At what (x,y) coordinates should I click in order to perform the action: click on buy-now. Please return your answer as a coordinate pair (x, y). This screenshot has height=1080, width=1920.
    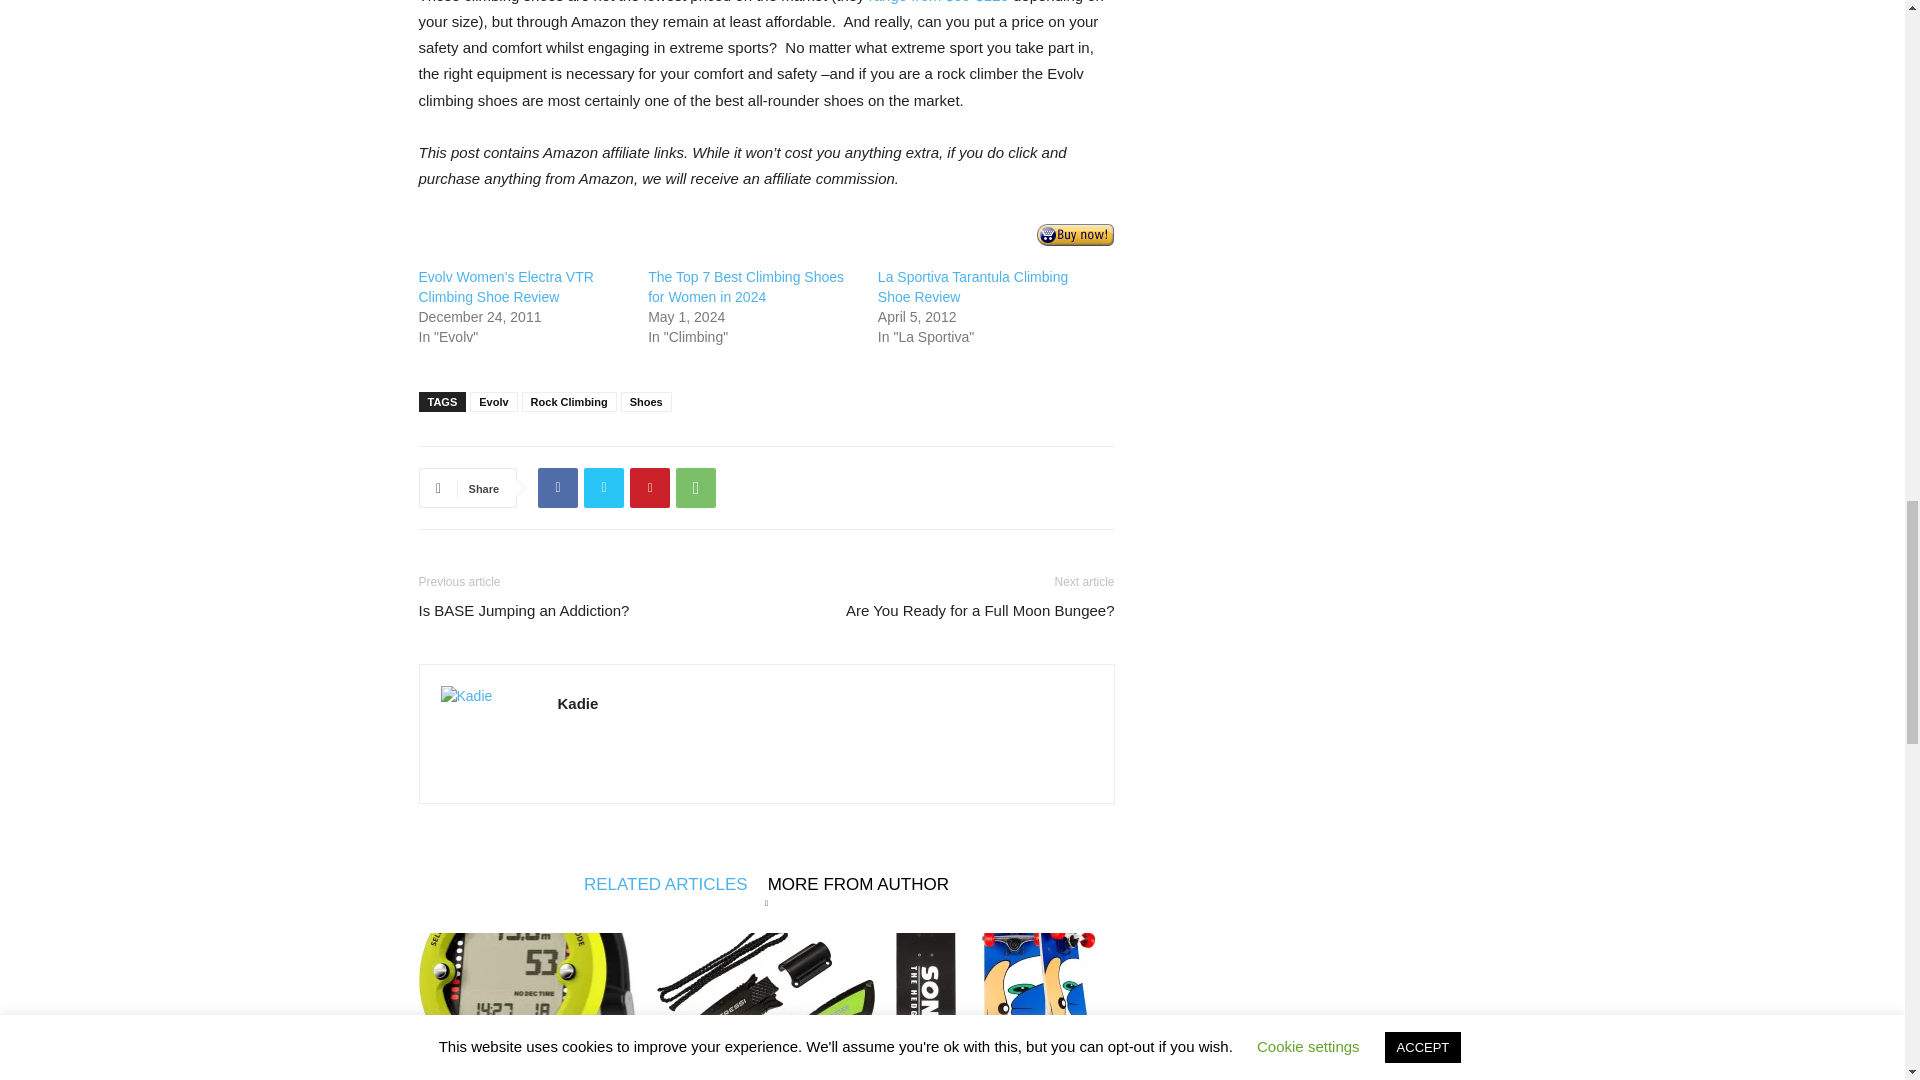
    Looking at the image, I should click on (1074, 234).